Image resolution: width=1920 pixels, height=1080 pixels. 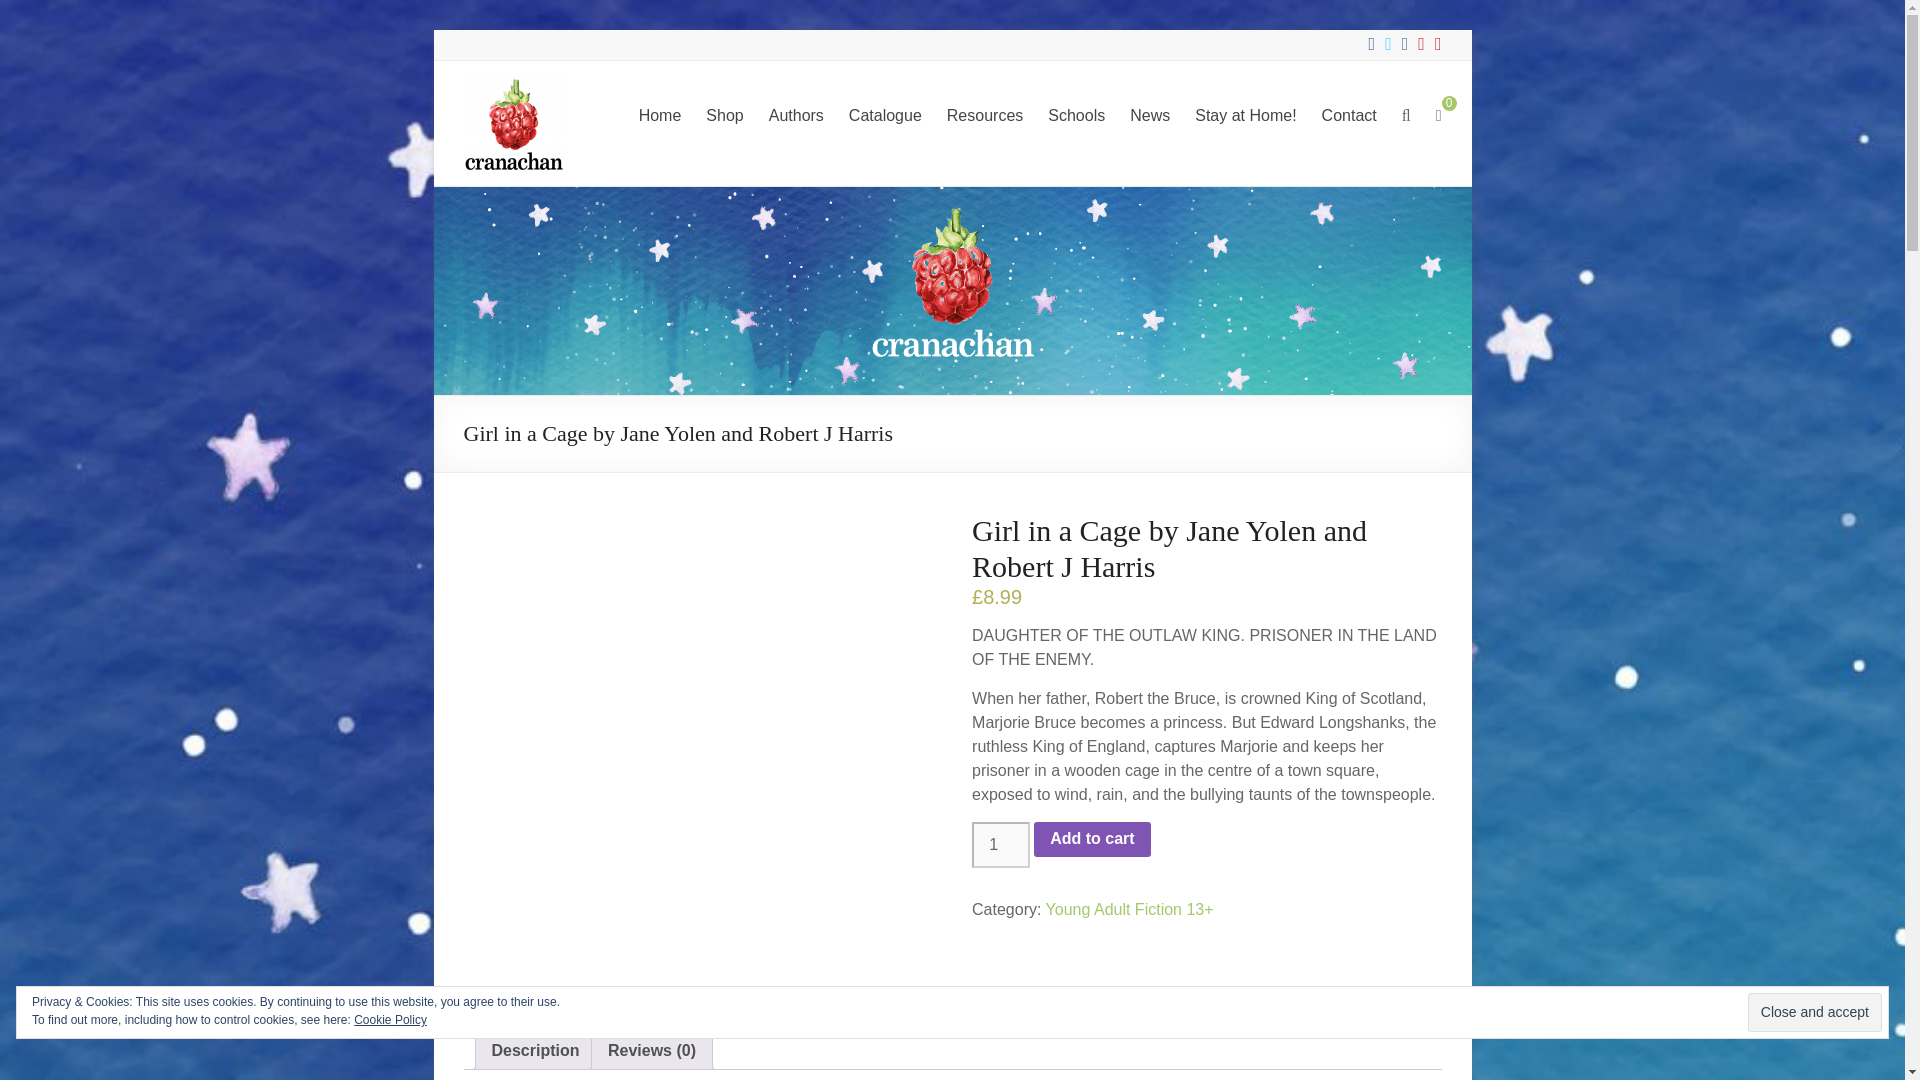 What do you see at coordinates (1349, 116) in the screenshot?
I see `Contact` at bounding box center [1349, 116].